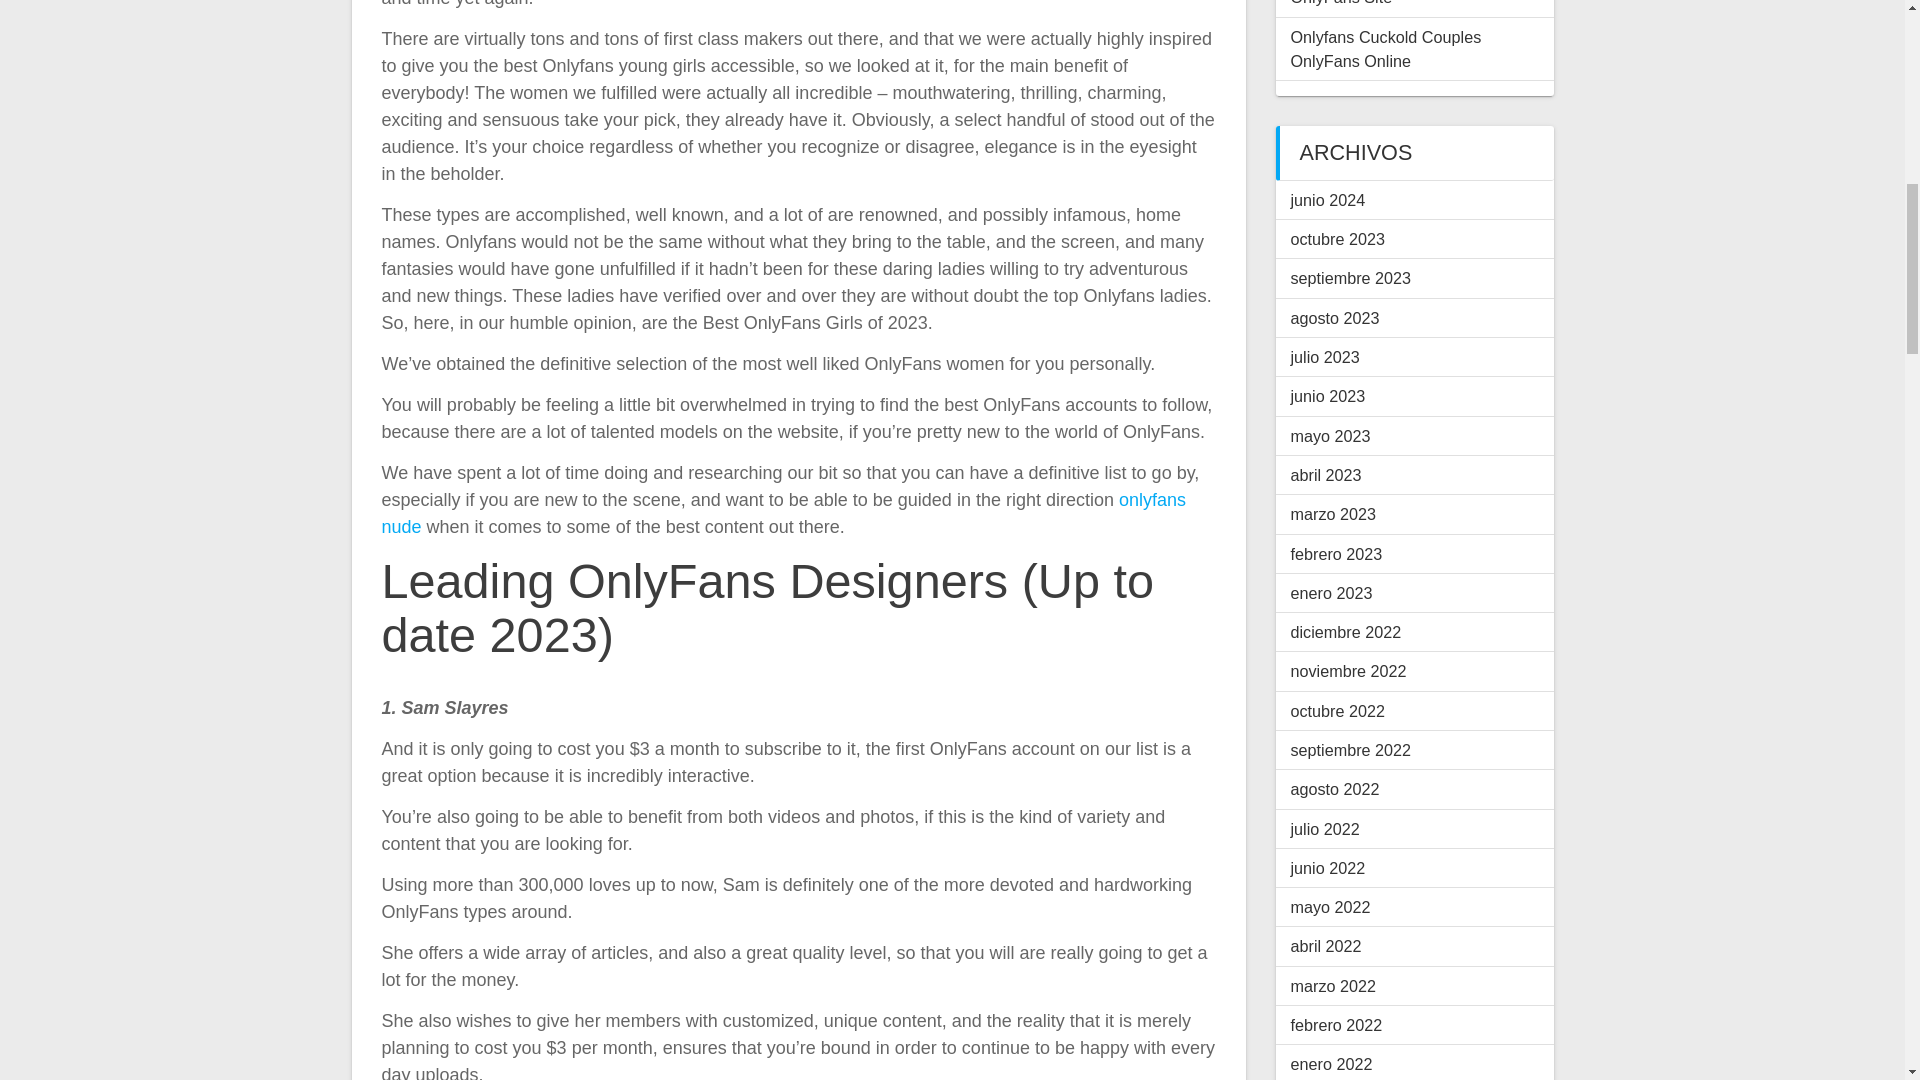  I want to click on octubre 2023, so click(1337, 239).